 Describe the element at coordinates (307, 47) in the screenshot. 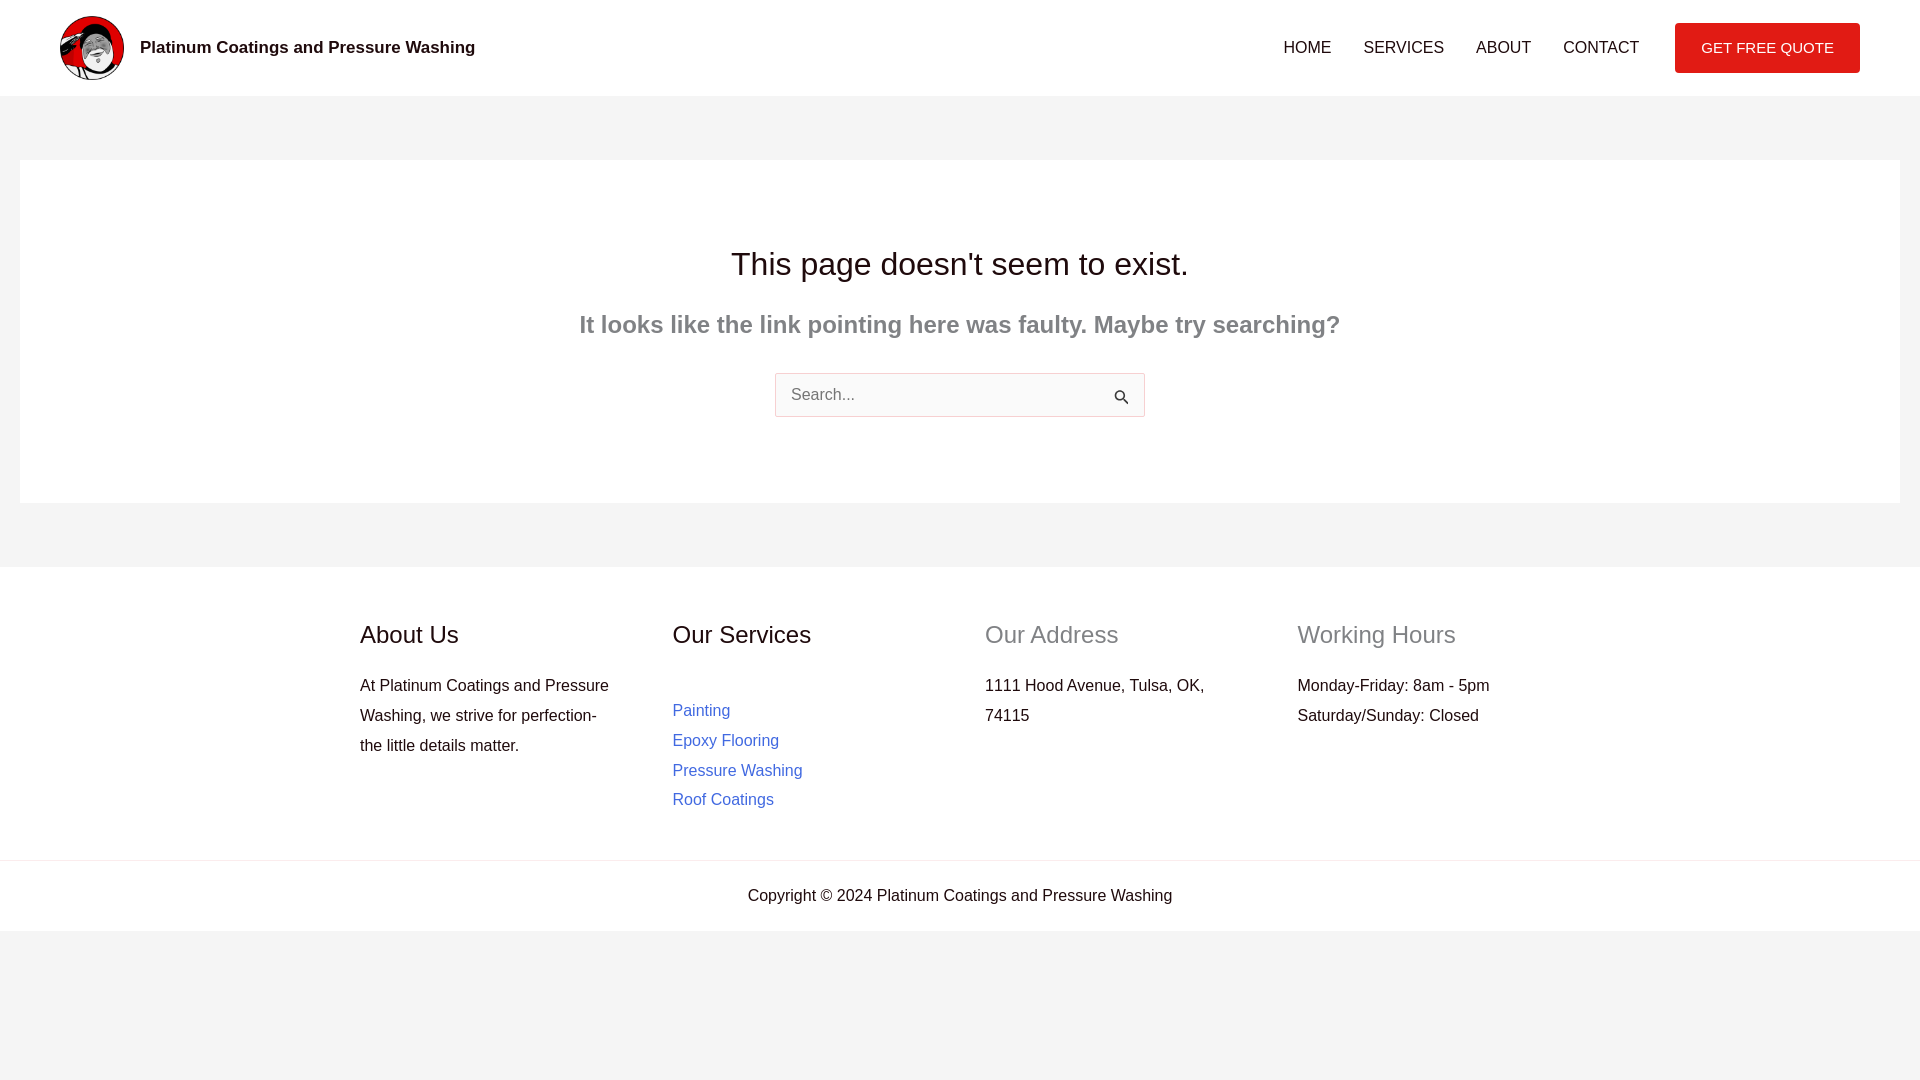

I see `Platinum Coatings and Pressure Washing` at that location.